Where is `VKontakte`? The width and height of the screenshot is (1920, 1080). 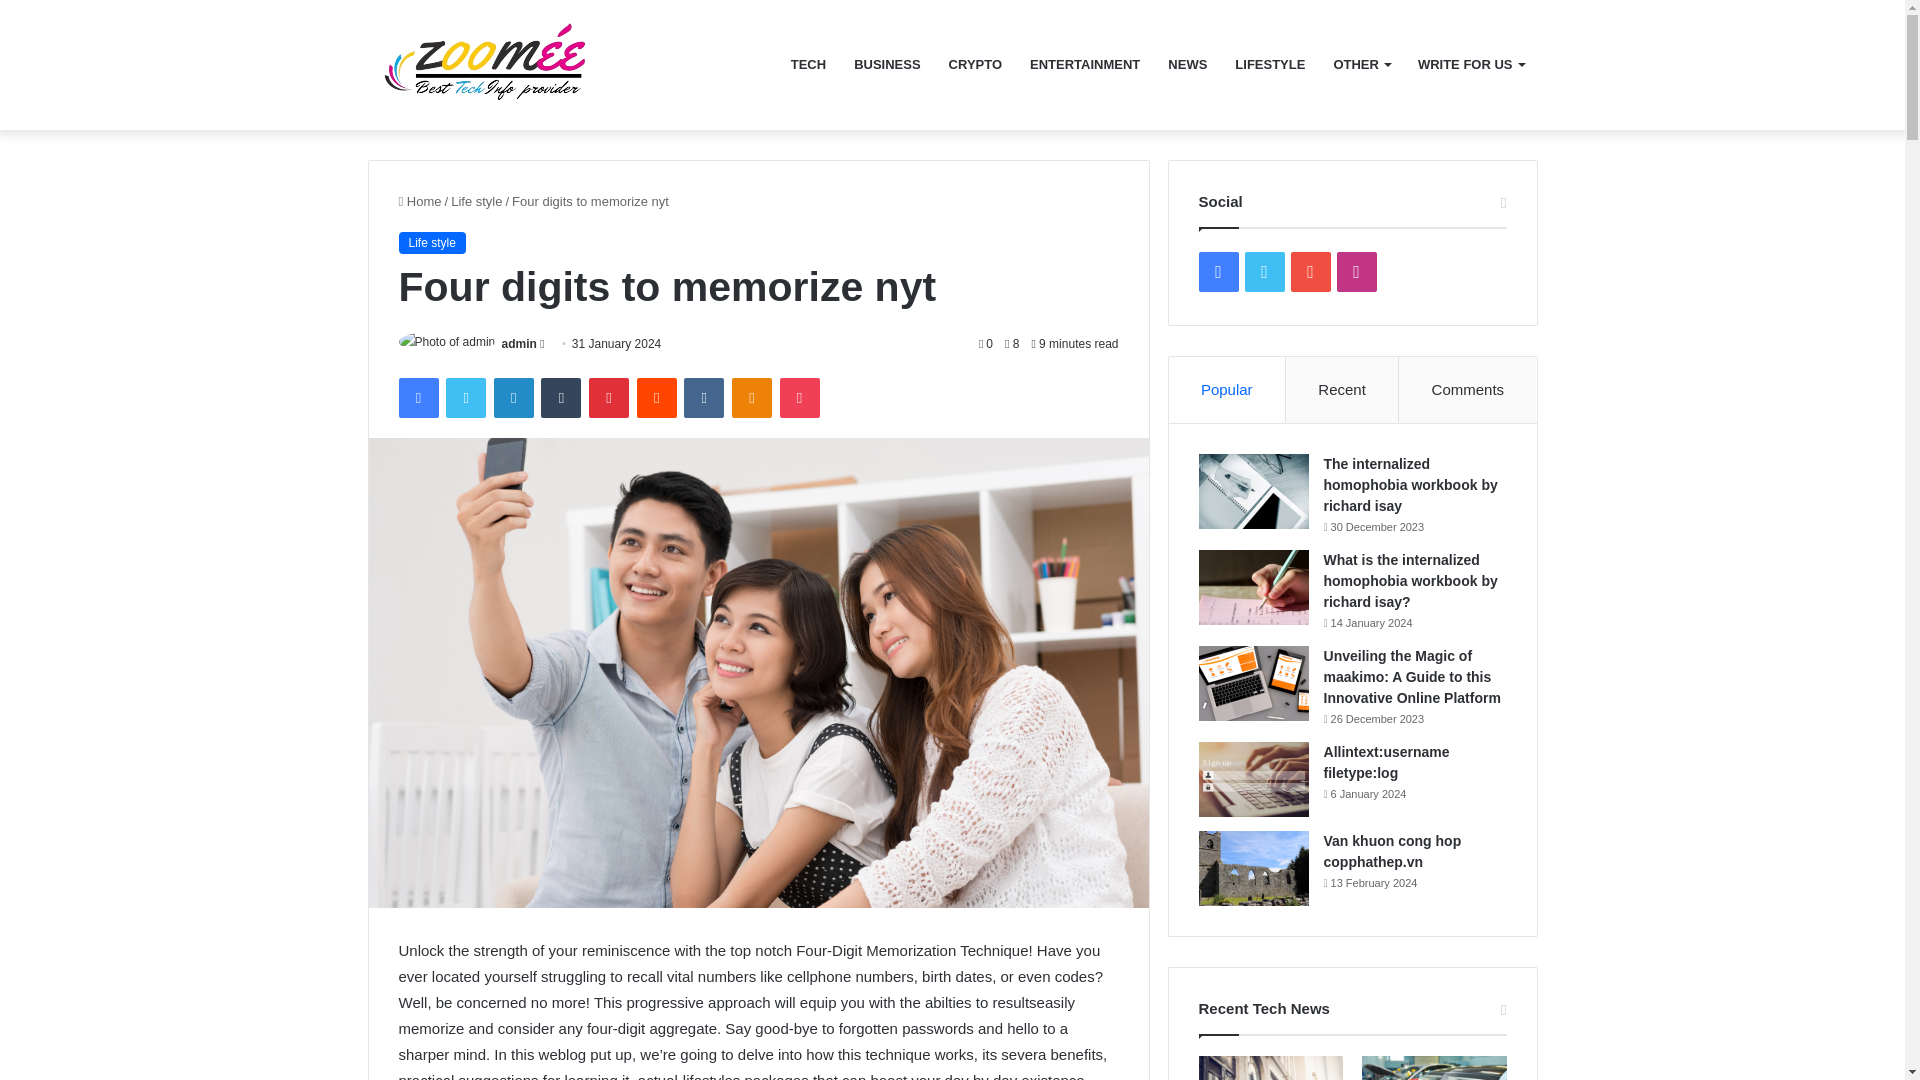 VKontakte is located at coordinates (703, 398).